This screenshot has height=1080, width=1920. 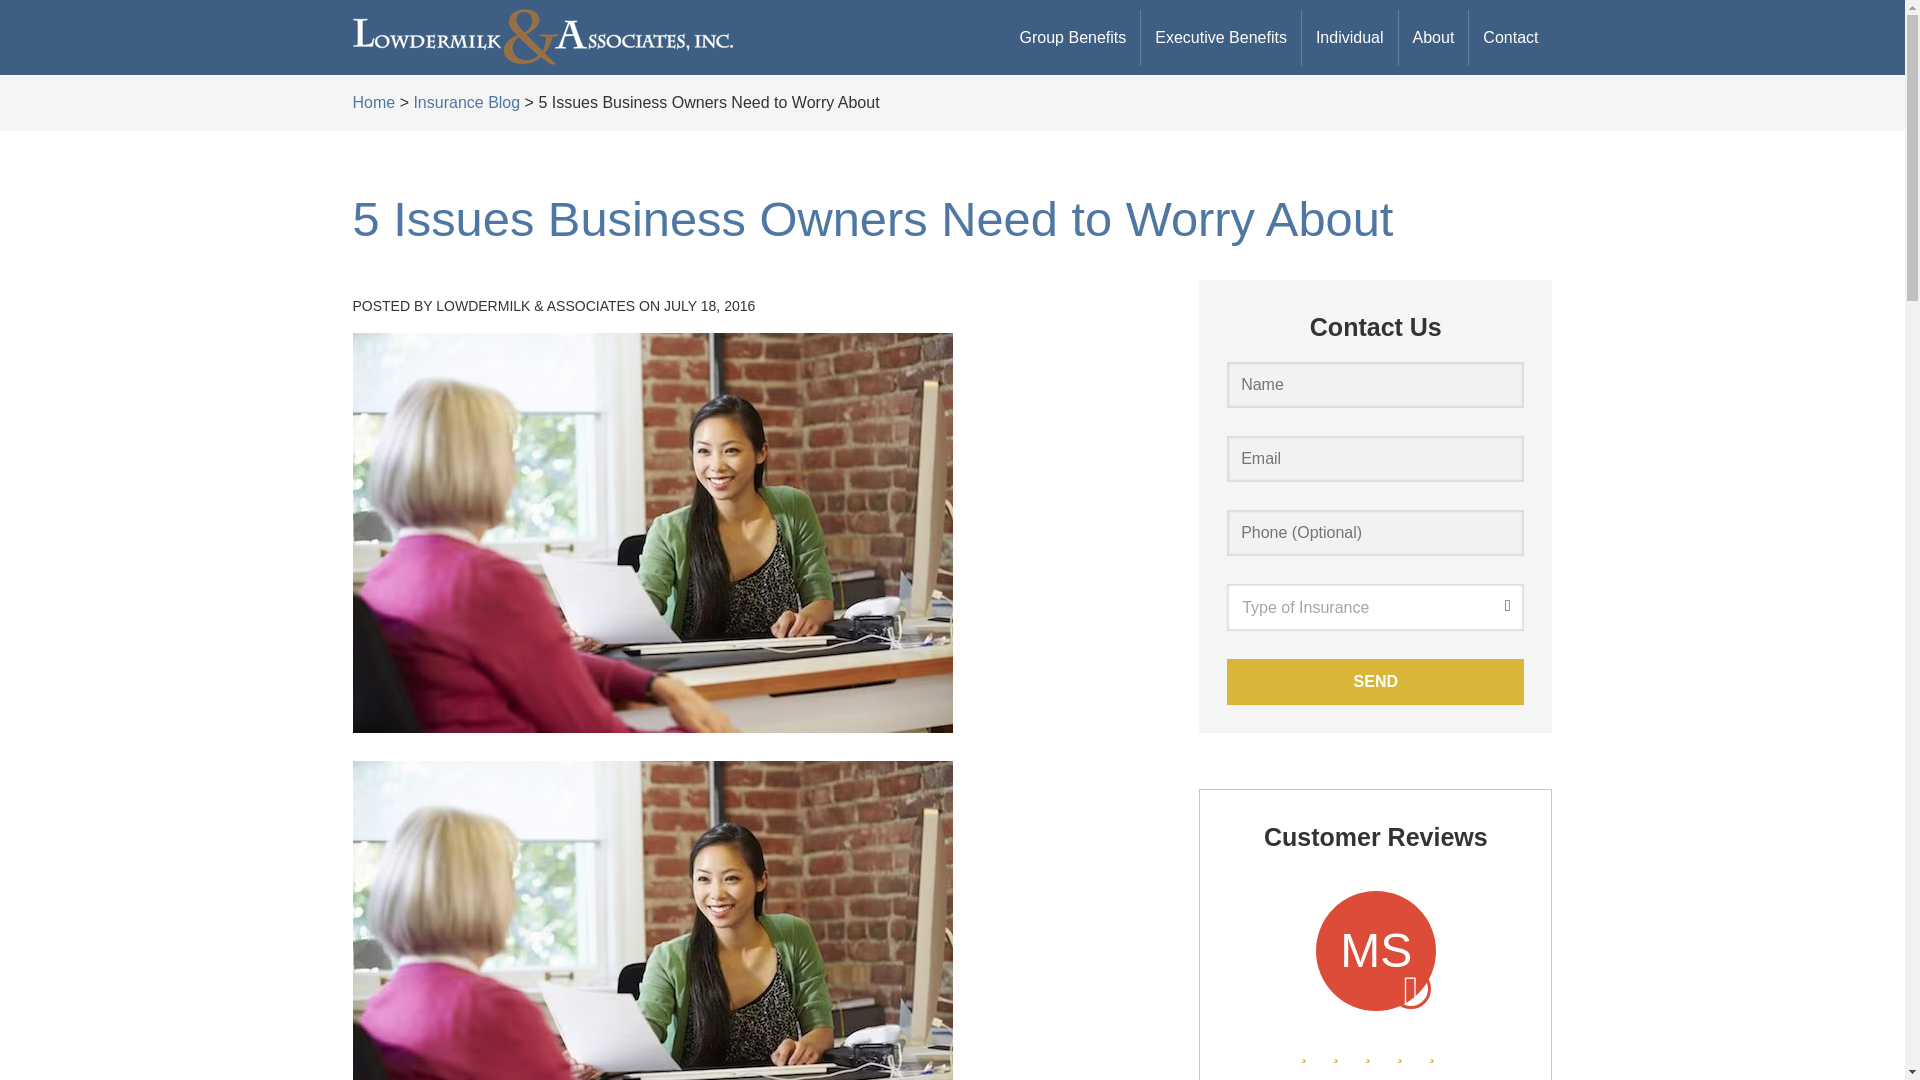 I want to click on Insurance Blog, so click(x=466, y=102).